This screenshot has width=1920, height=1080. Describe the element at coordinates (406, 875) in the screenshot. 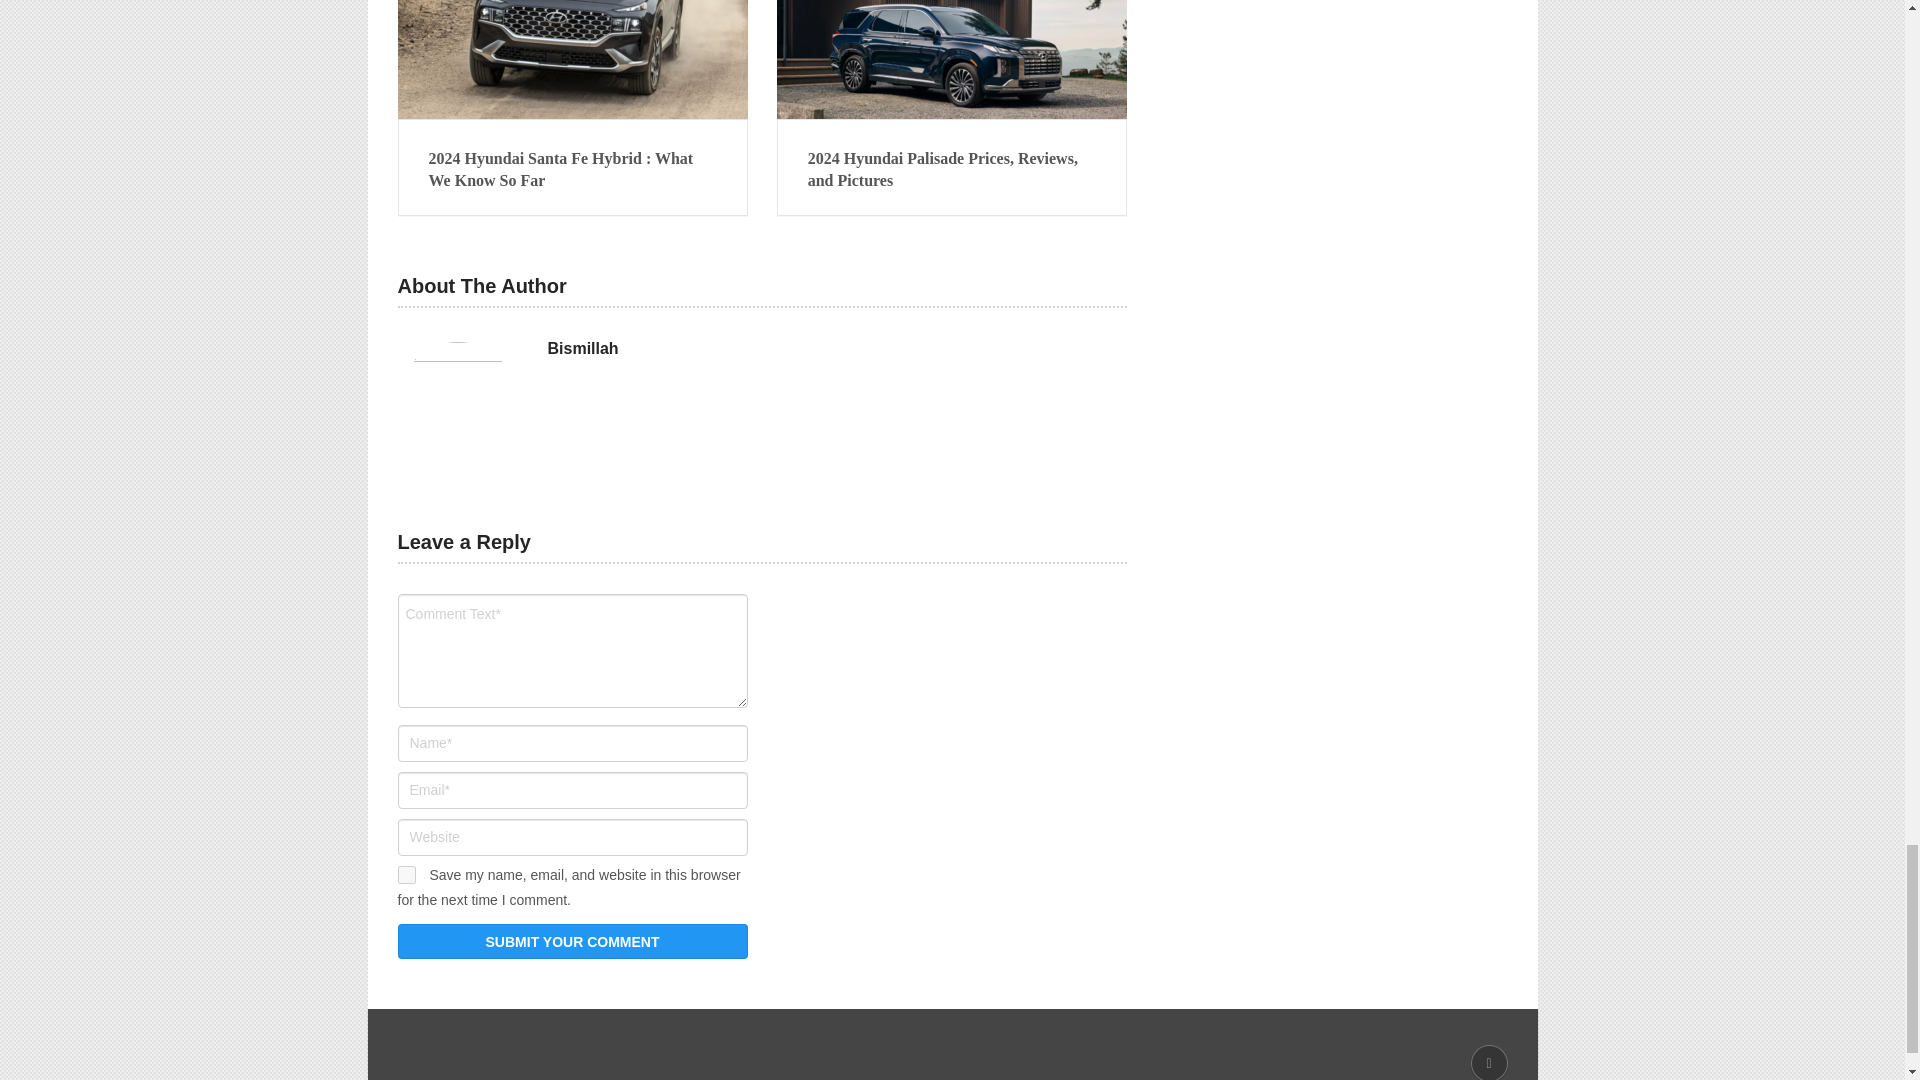

I see `yes` at that location.